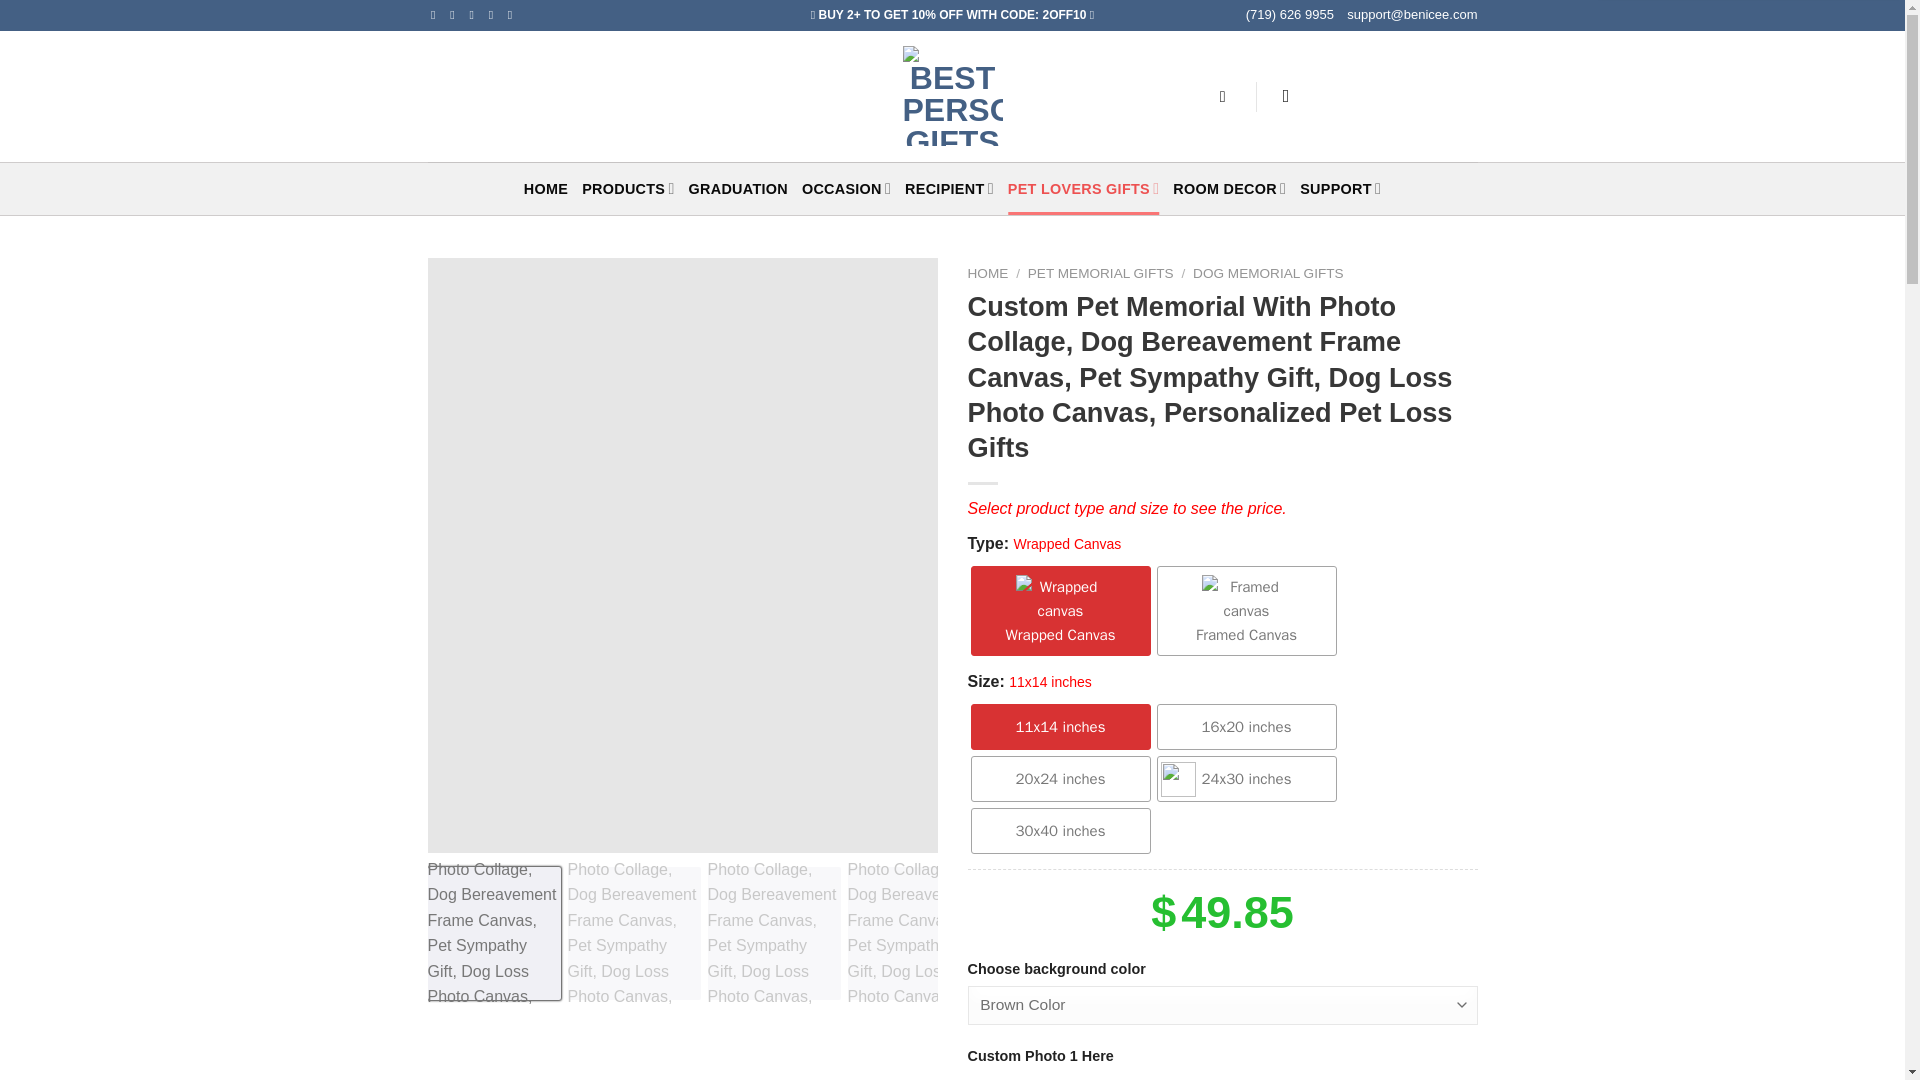 This screenshot has height=1080, width=1920. Describe the element at coordinates (1246, 779) in the screenshot. I see `24x30 inches` at that location.